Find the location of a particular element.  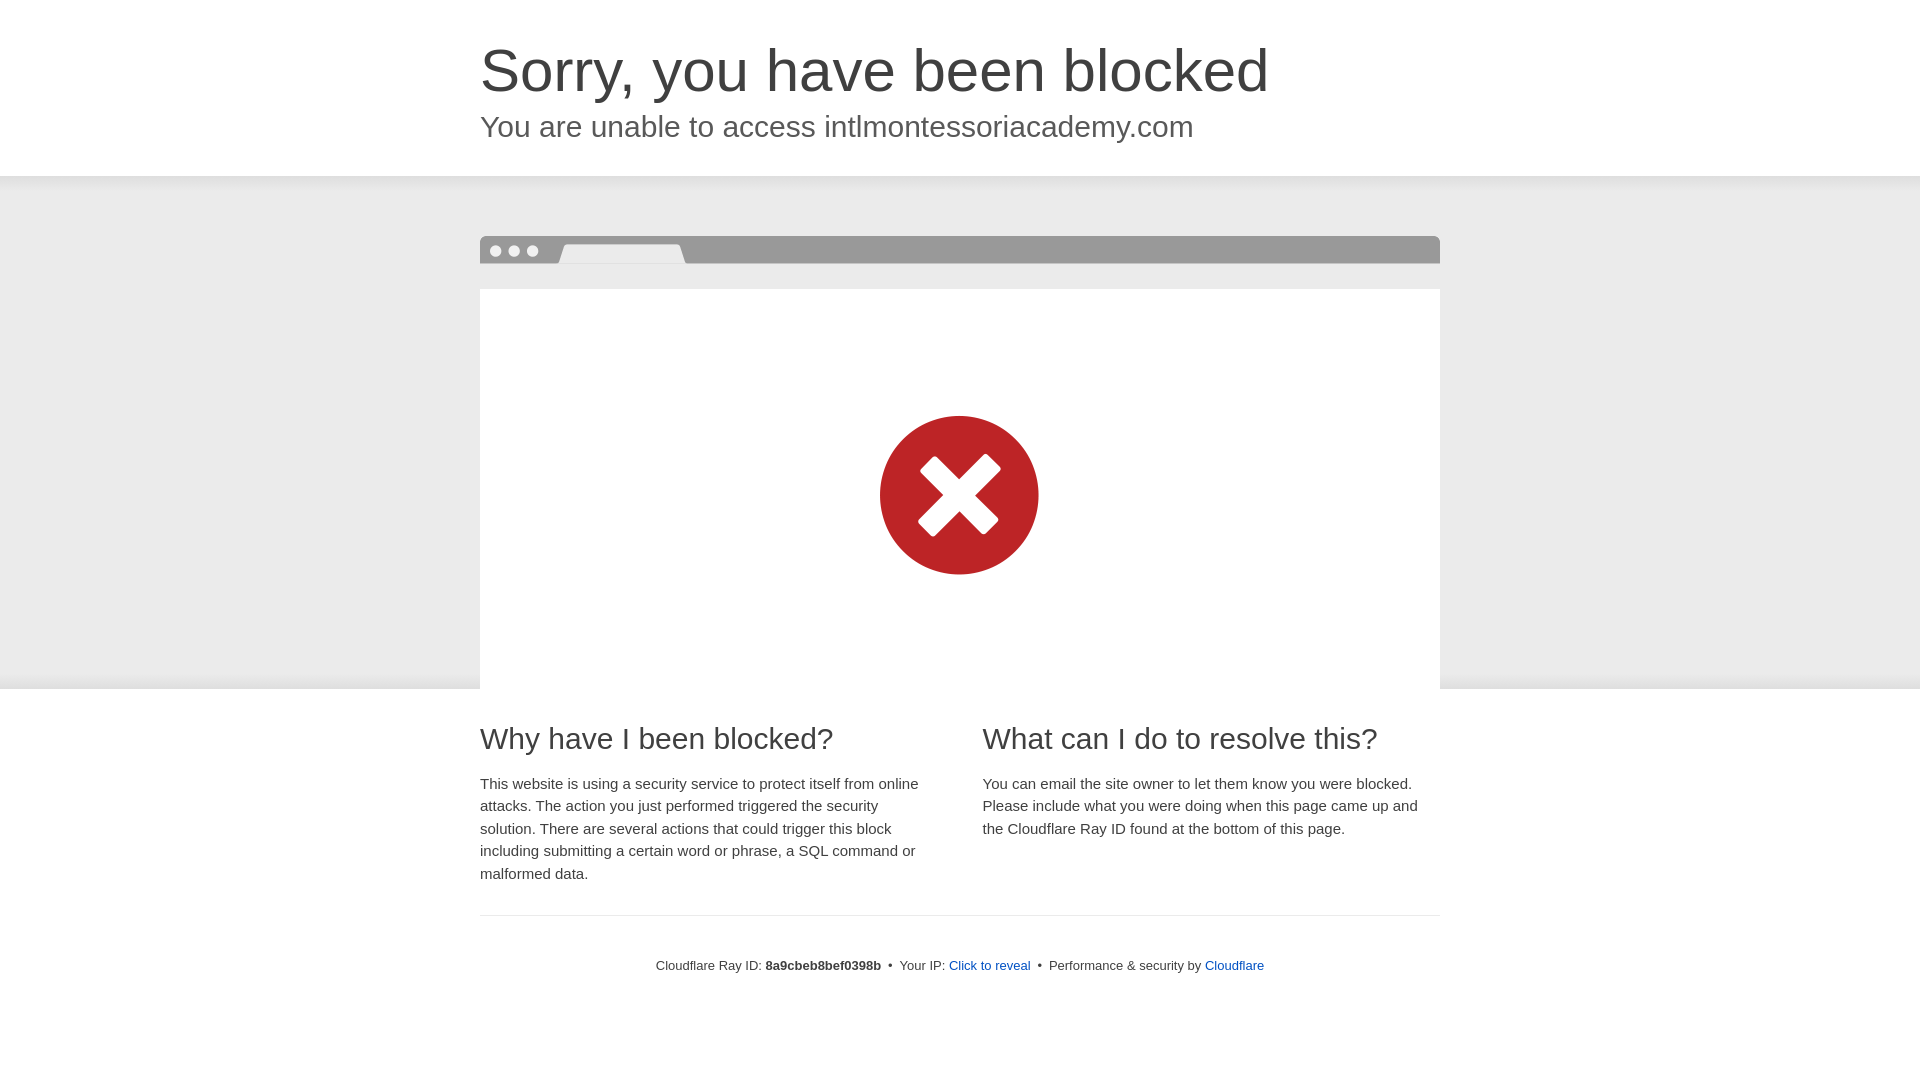

Click to reveal is located at coordinates (990, 966).